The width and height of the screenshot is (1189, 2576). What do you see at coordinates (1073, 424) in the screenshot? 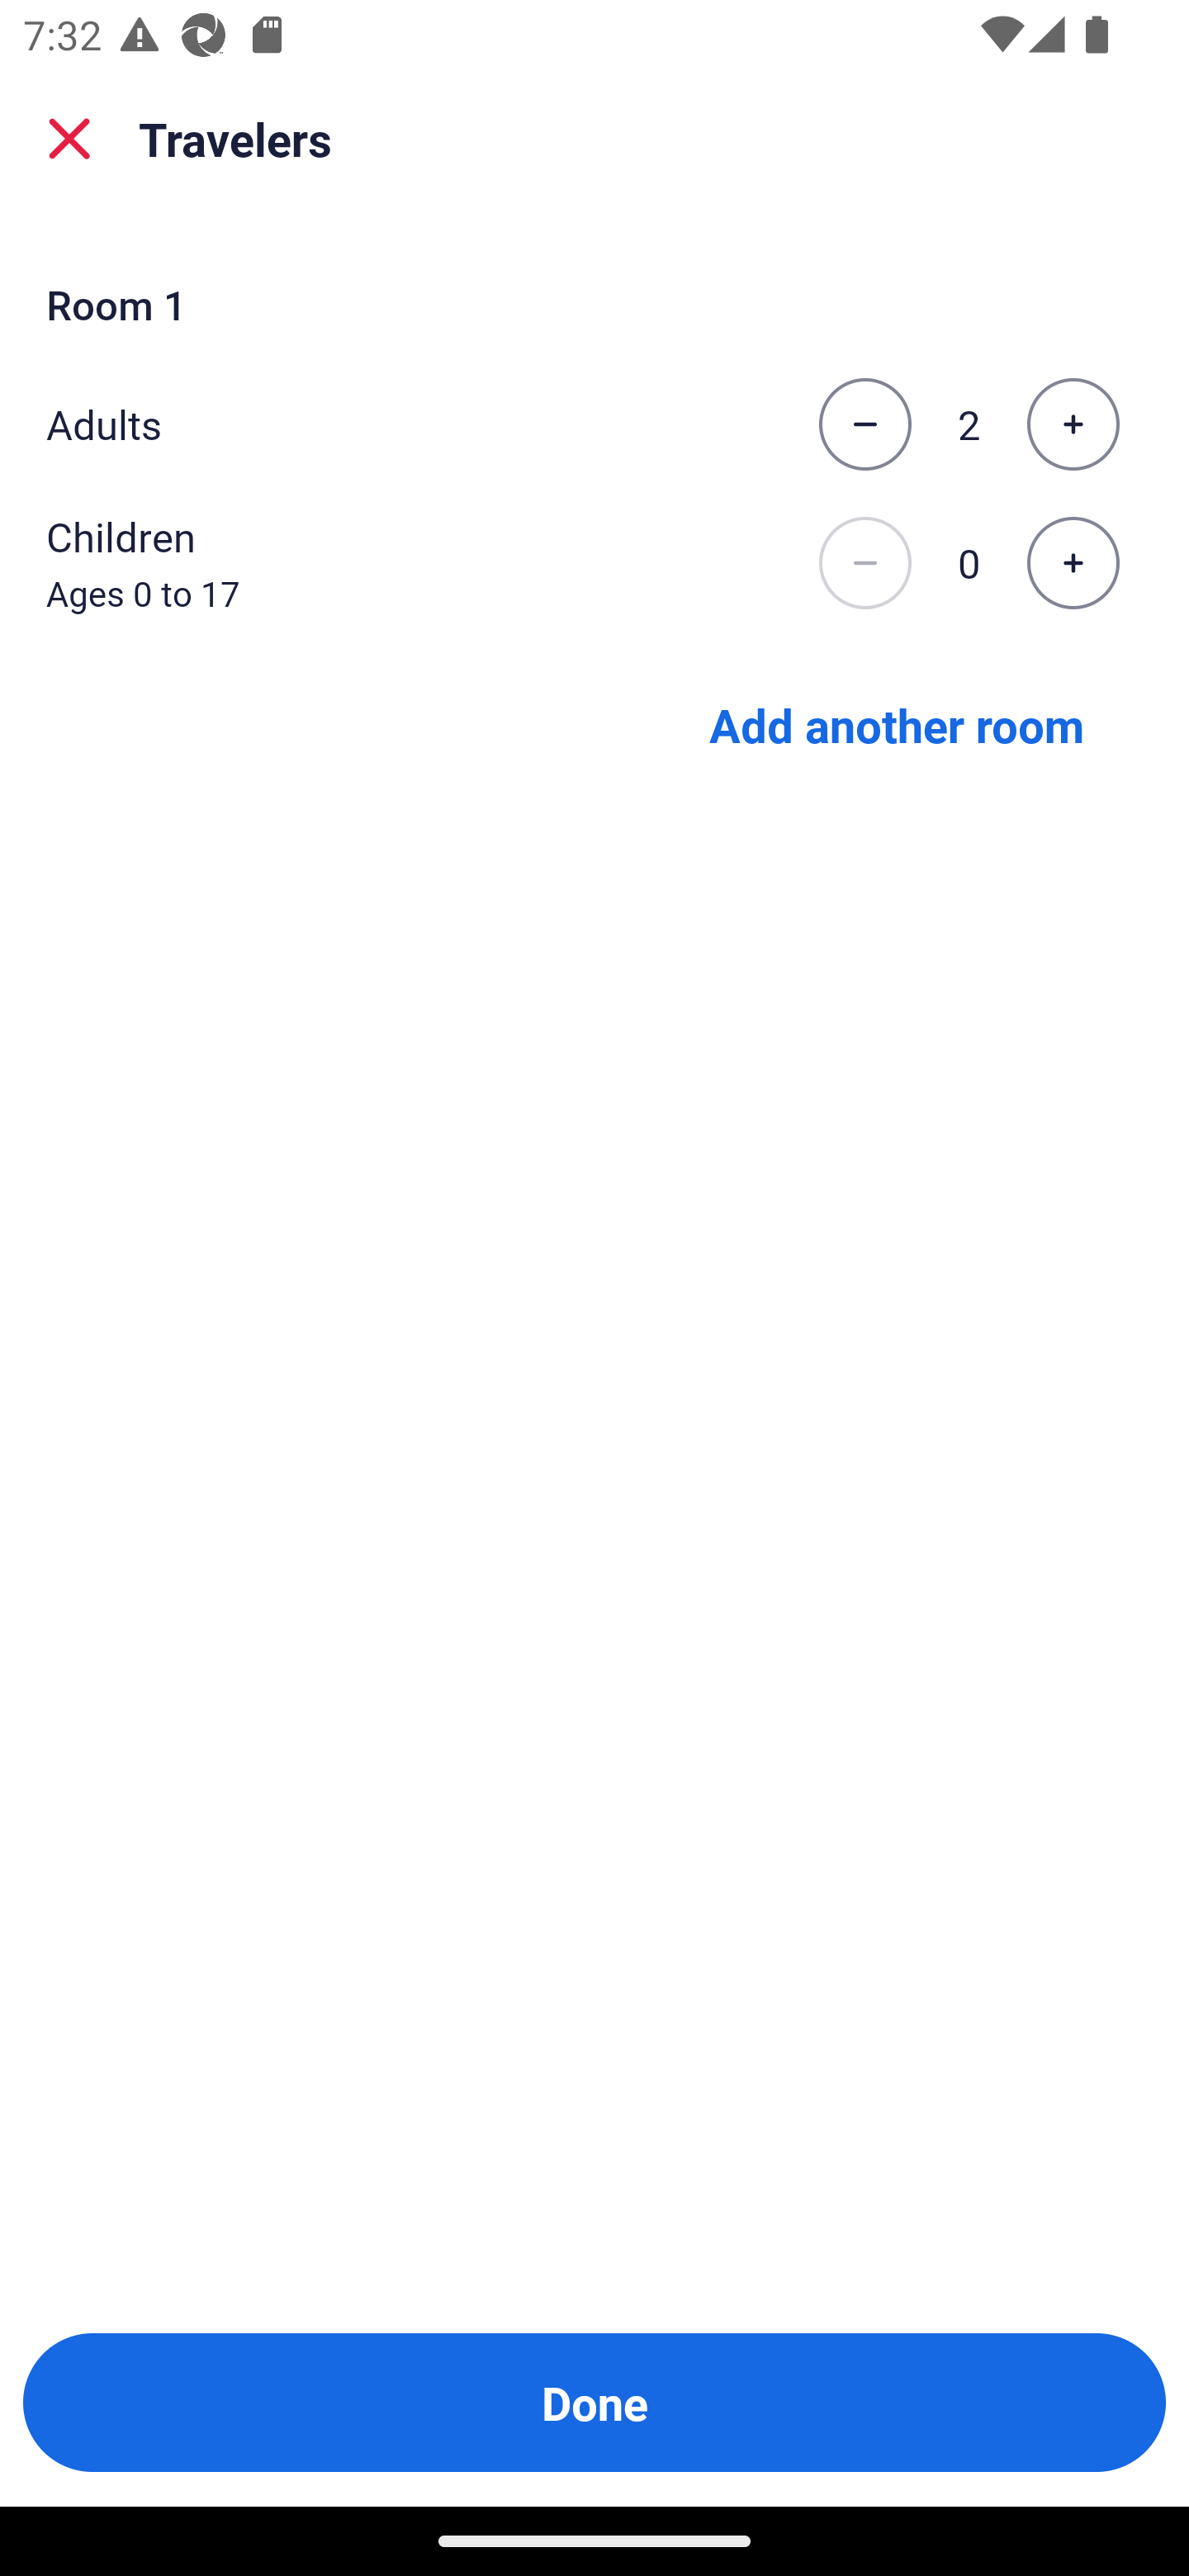
I see `Increase the number of adults` at bounding box center [1073, 424].